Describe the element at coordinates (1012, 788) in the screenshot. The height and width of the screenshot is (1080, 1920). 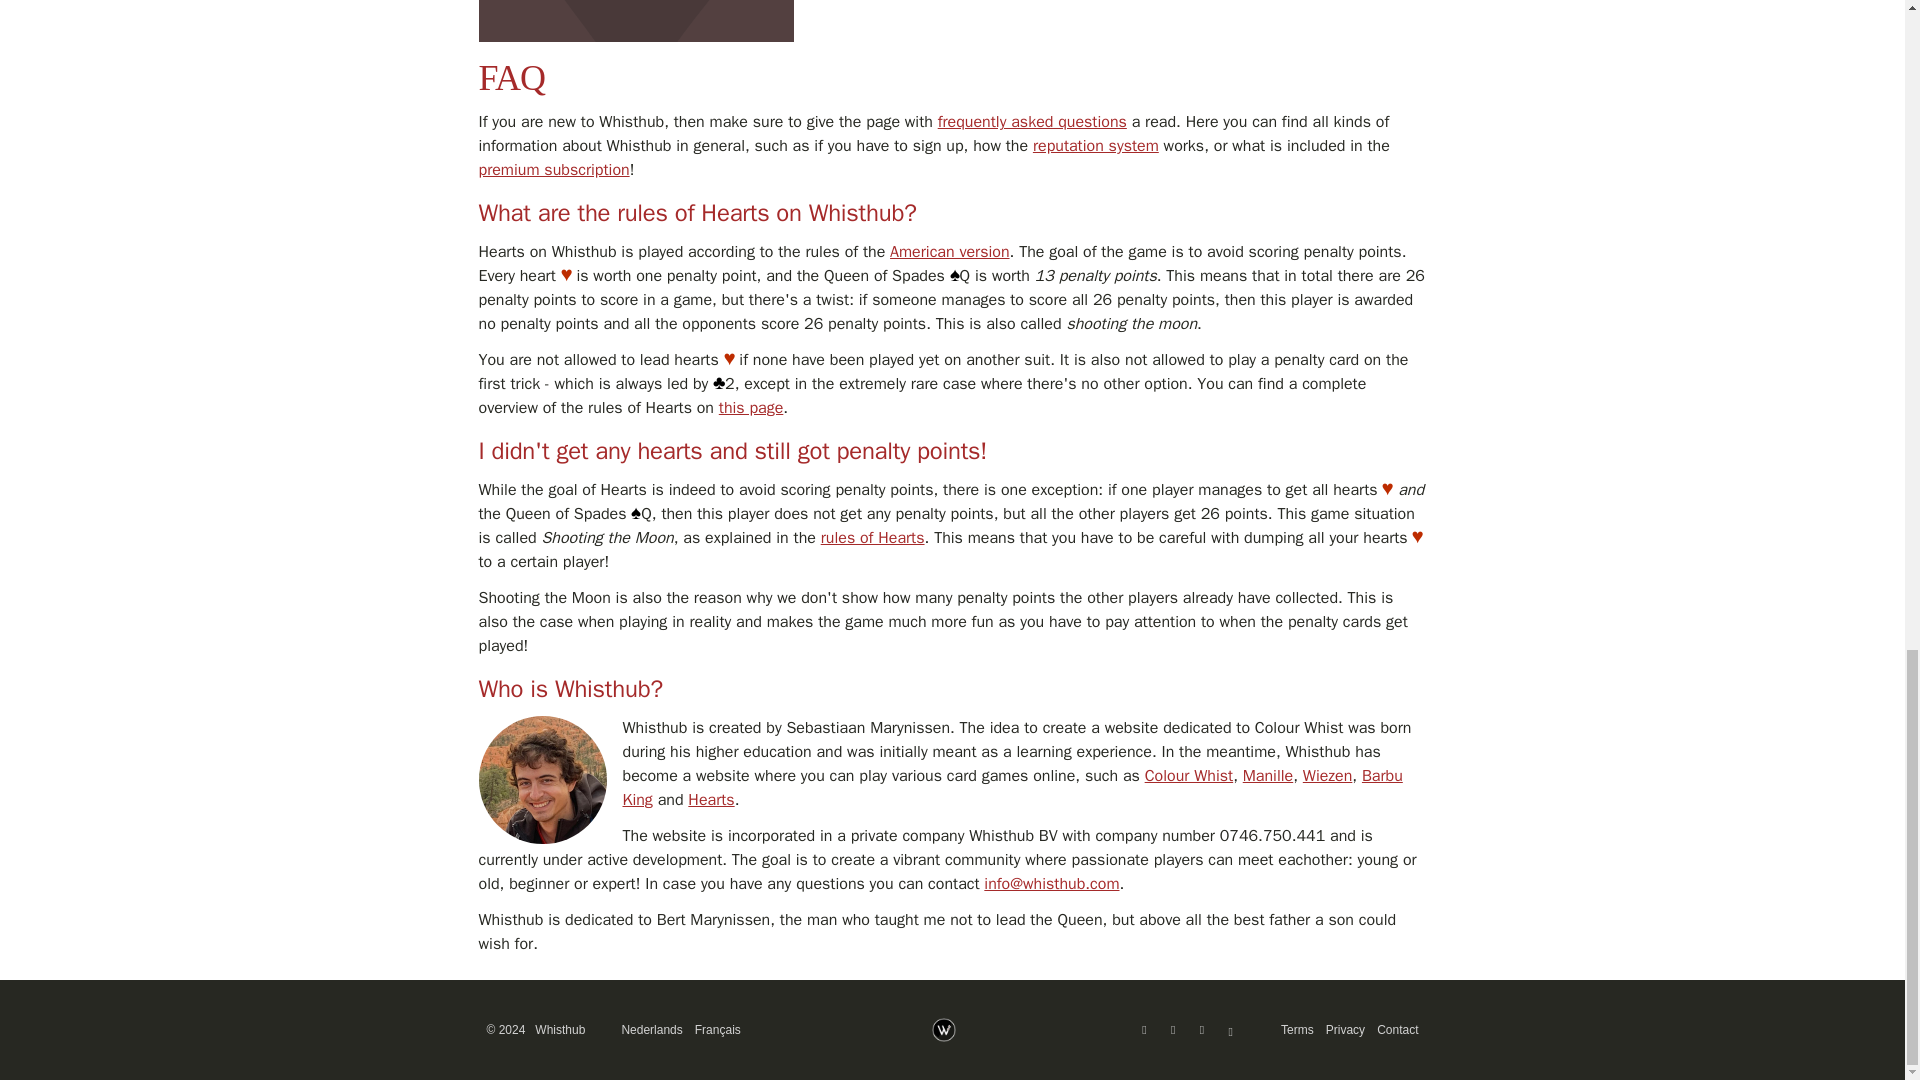
I see `Barbu King` at that location.